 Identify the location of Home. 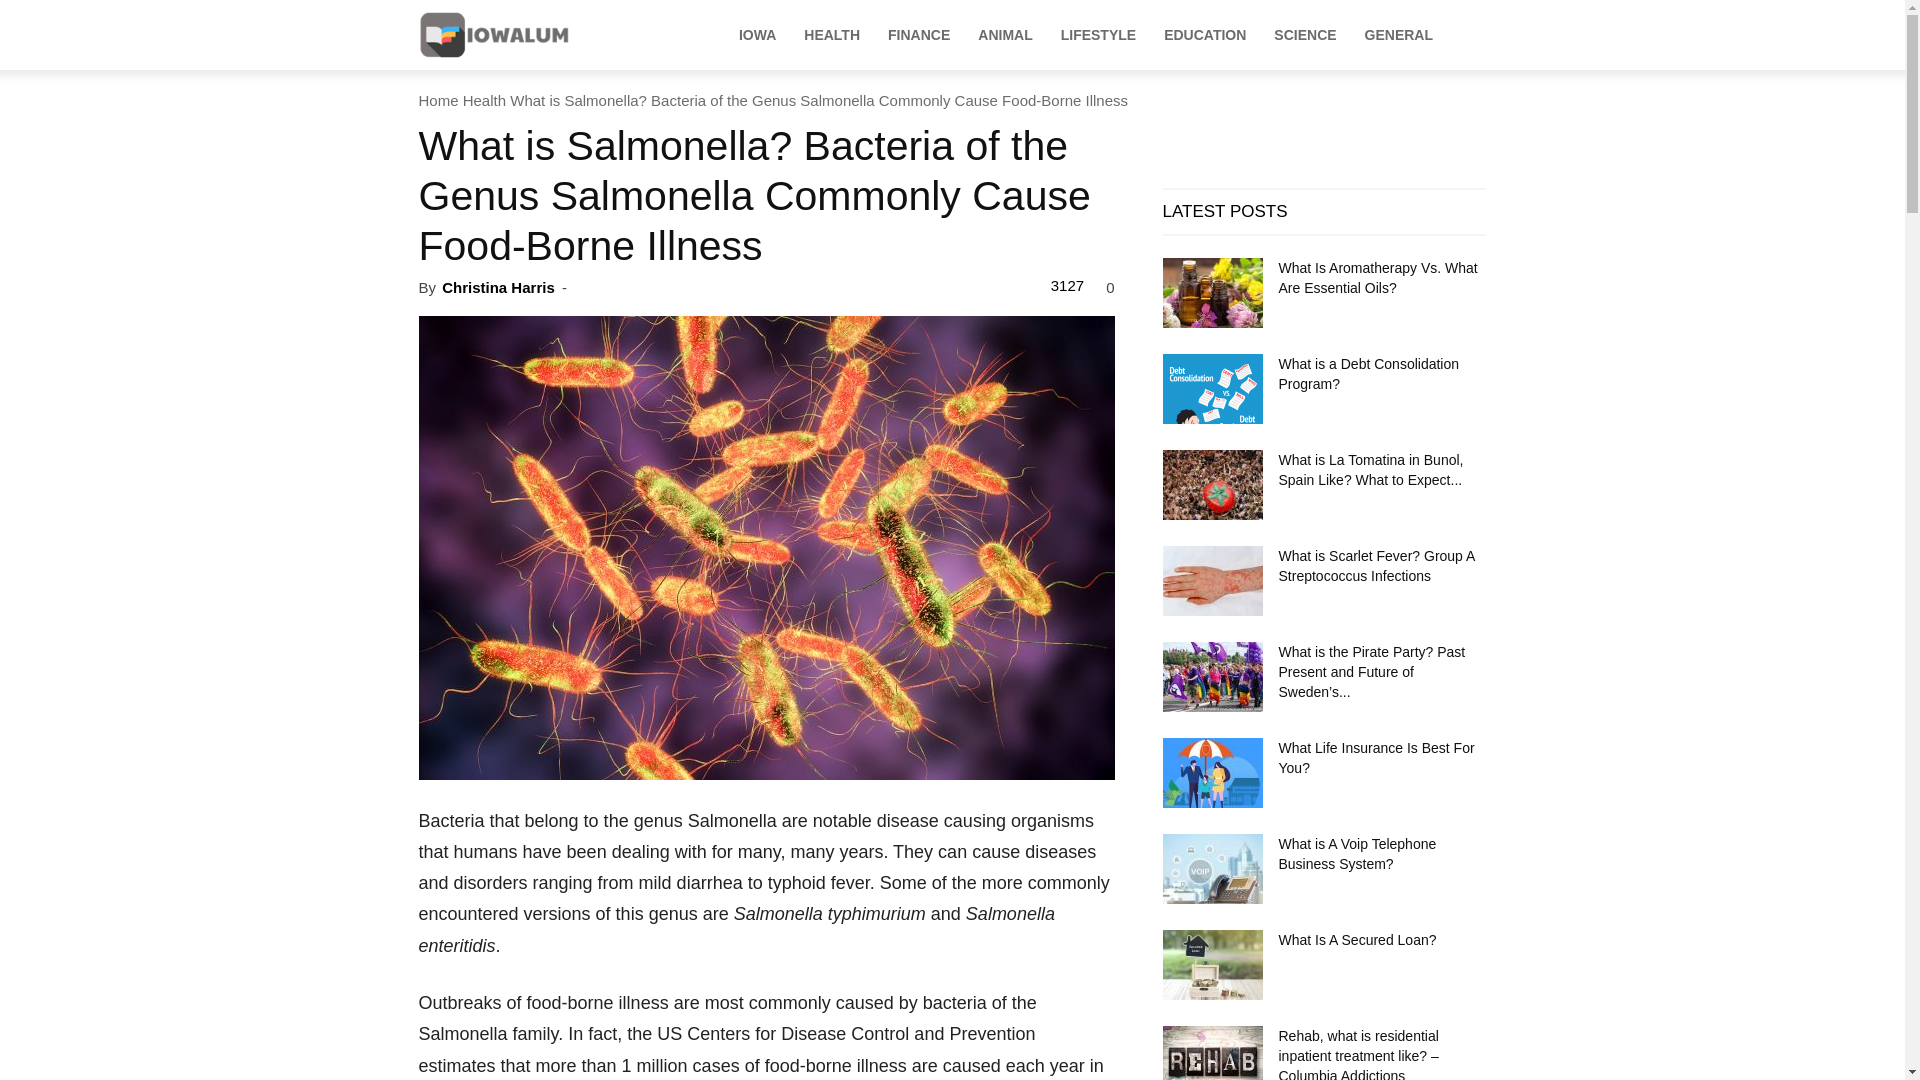
(438, 100).